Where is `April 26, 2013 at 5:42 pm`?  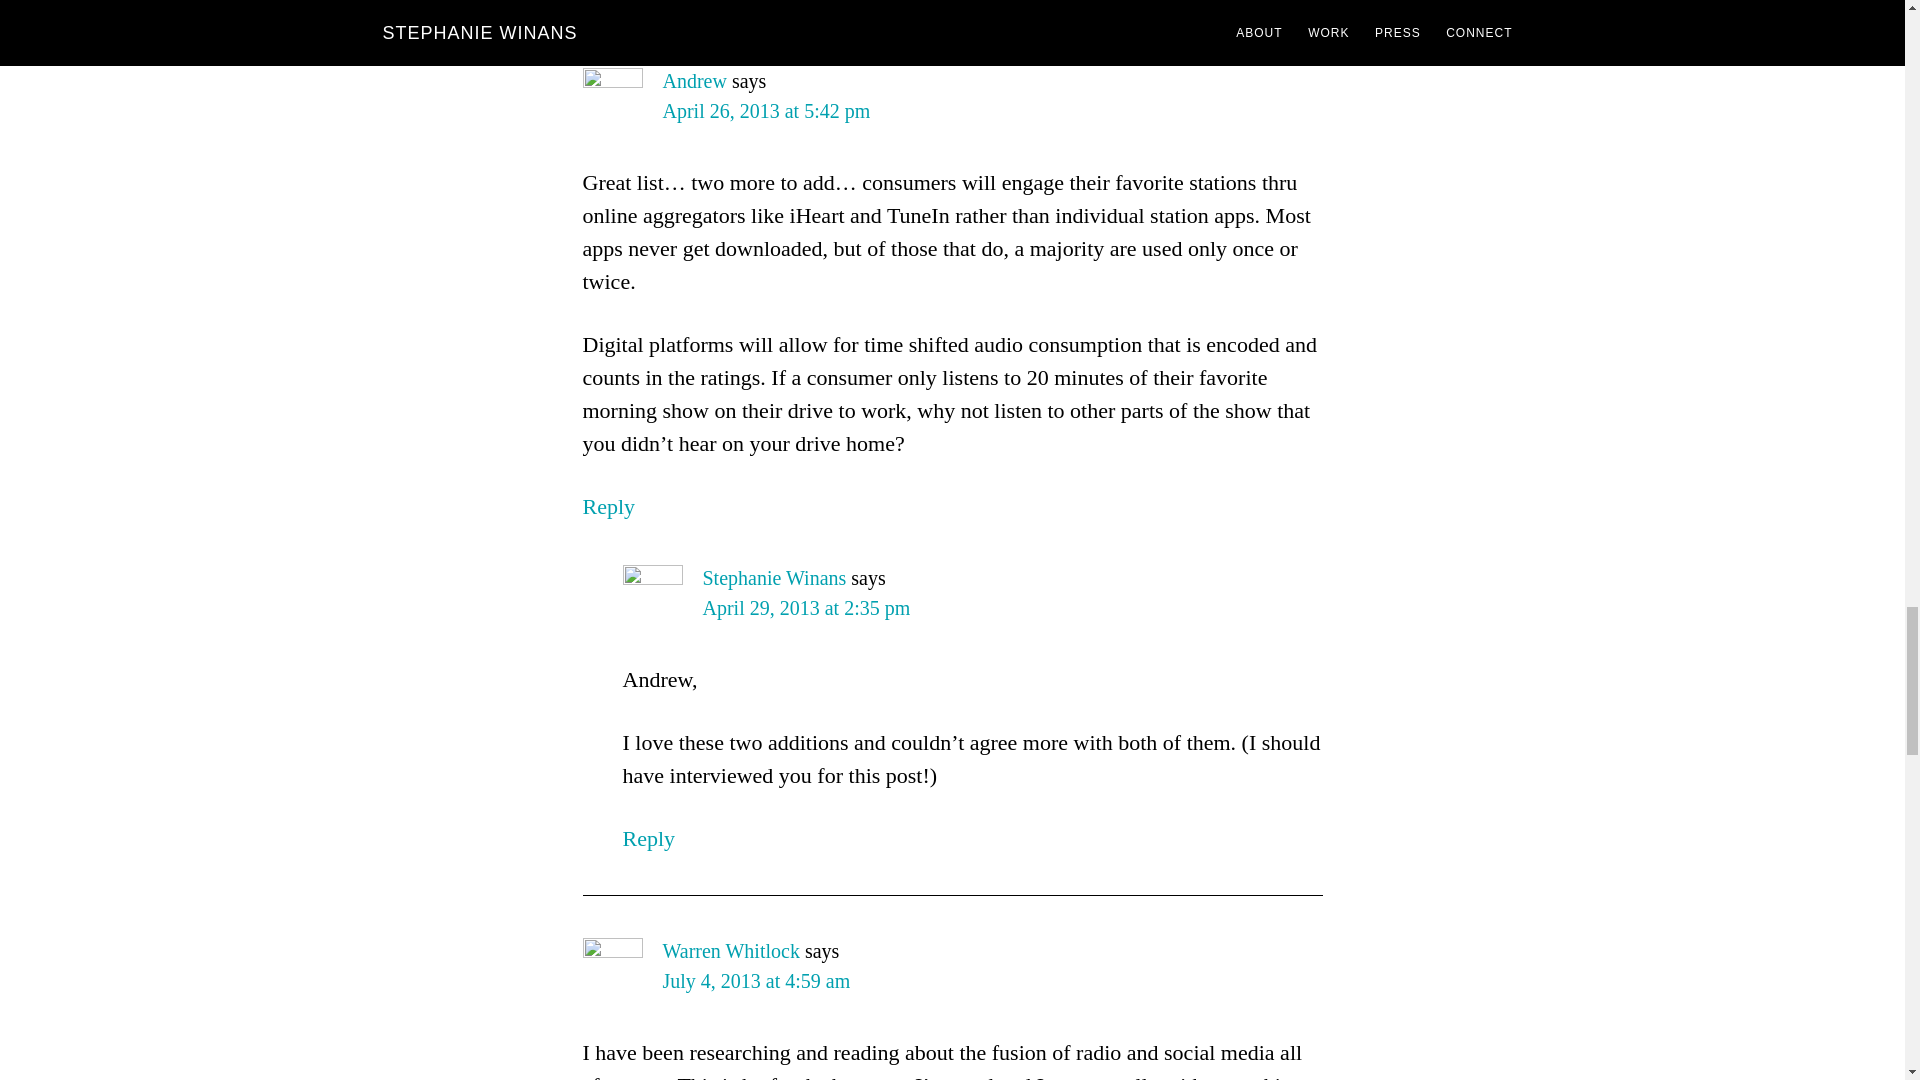
April 26, 2013 at 5:42 pm is located at coordinates (766, 111).